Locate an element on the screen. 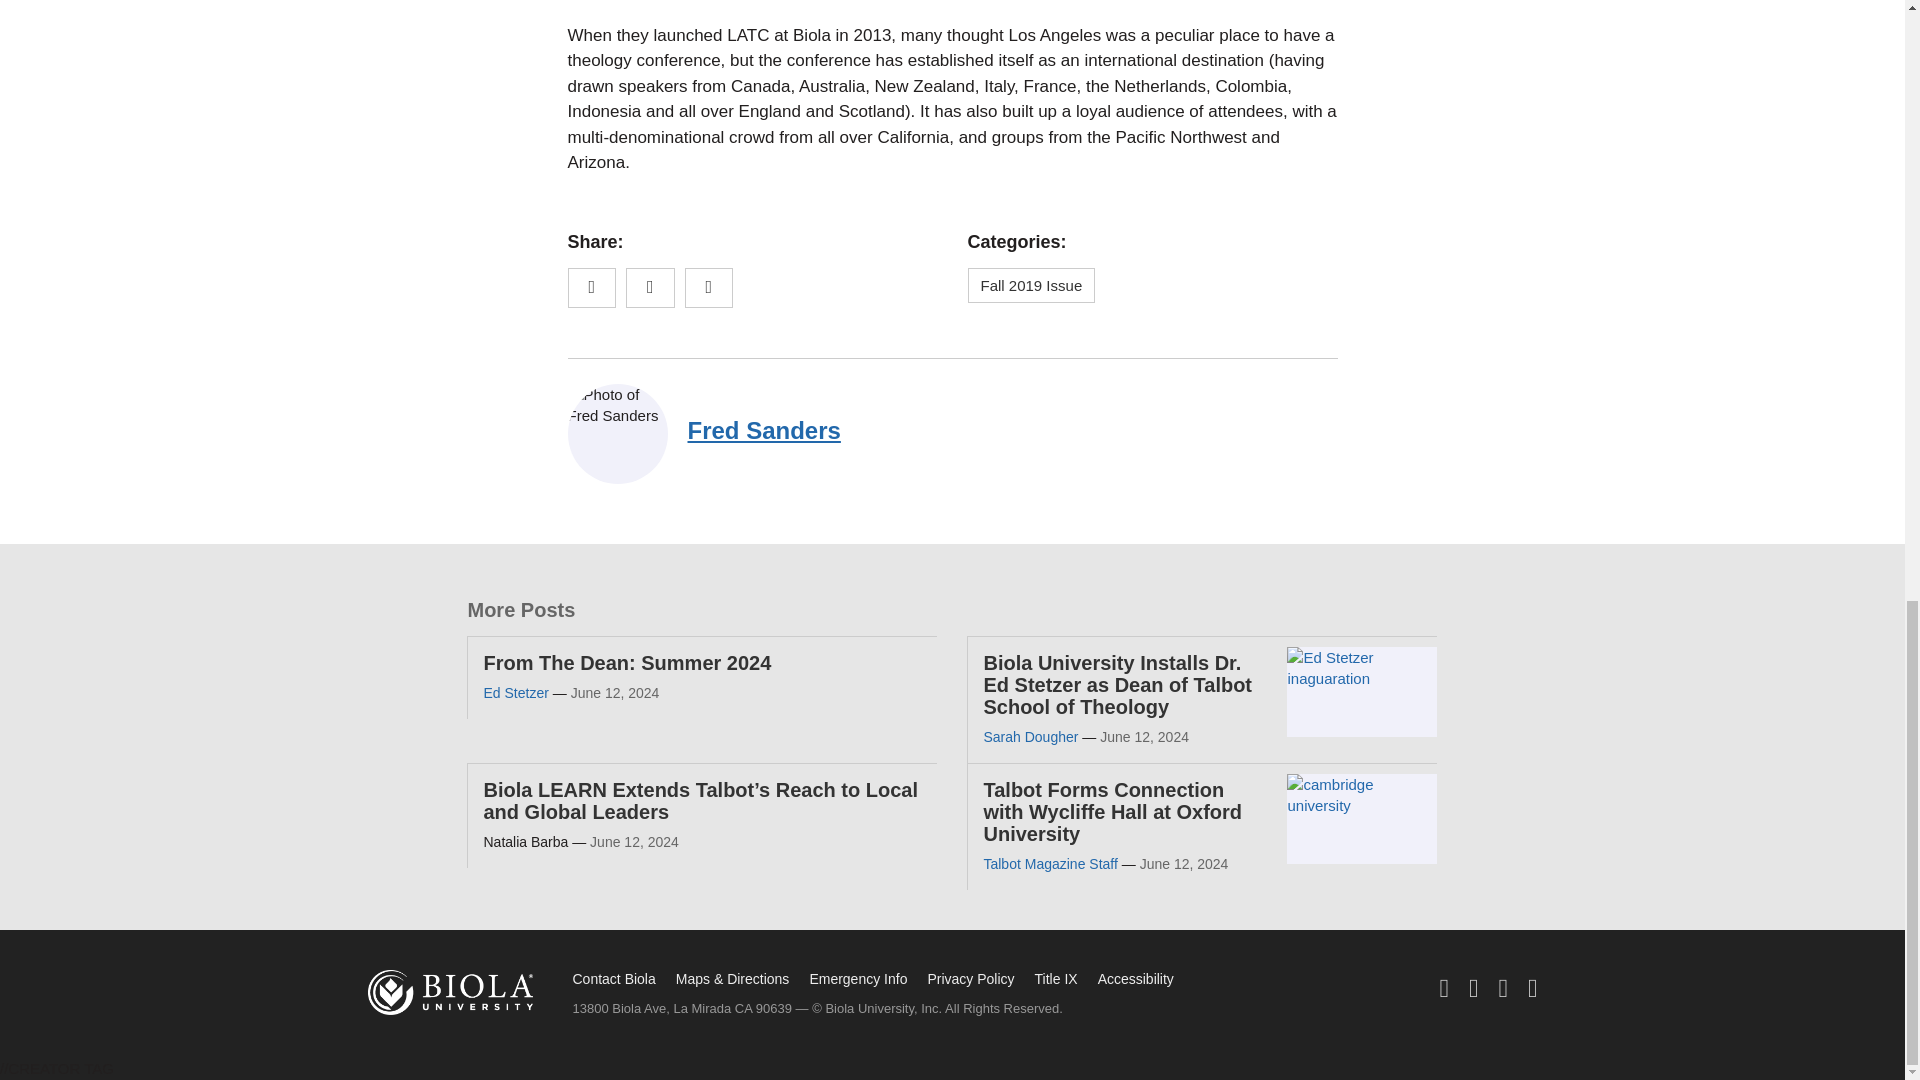  Ed Stetzer is located at coordinates (515, 692).